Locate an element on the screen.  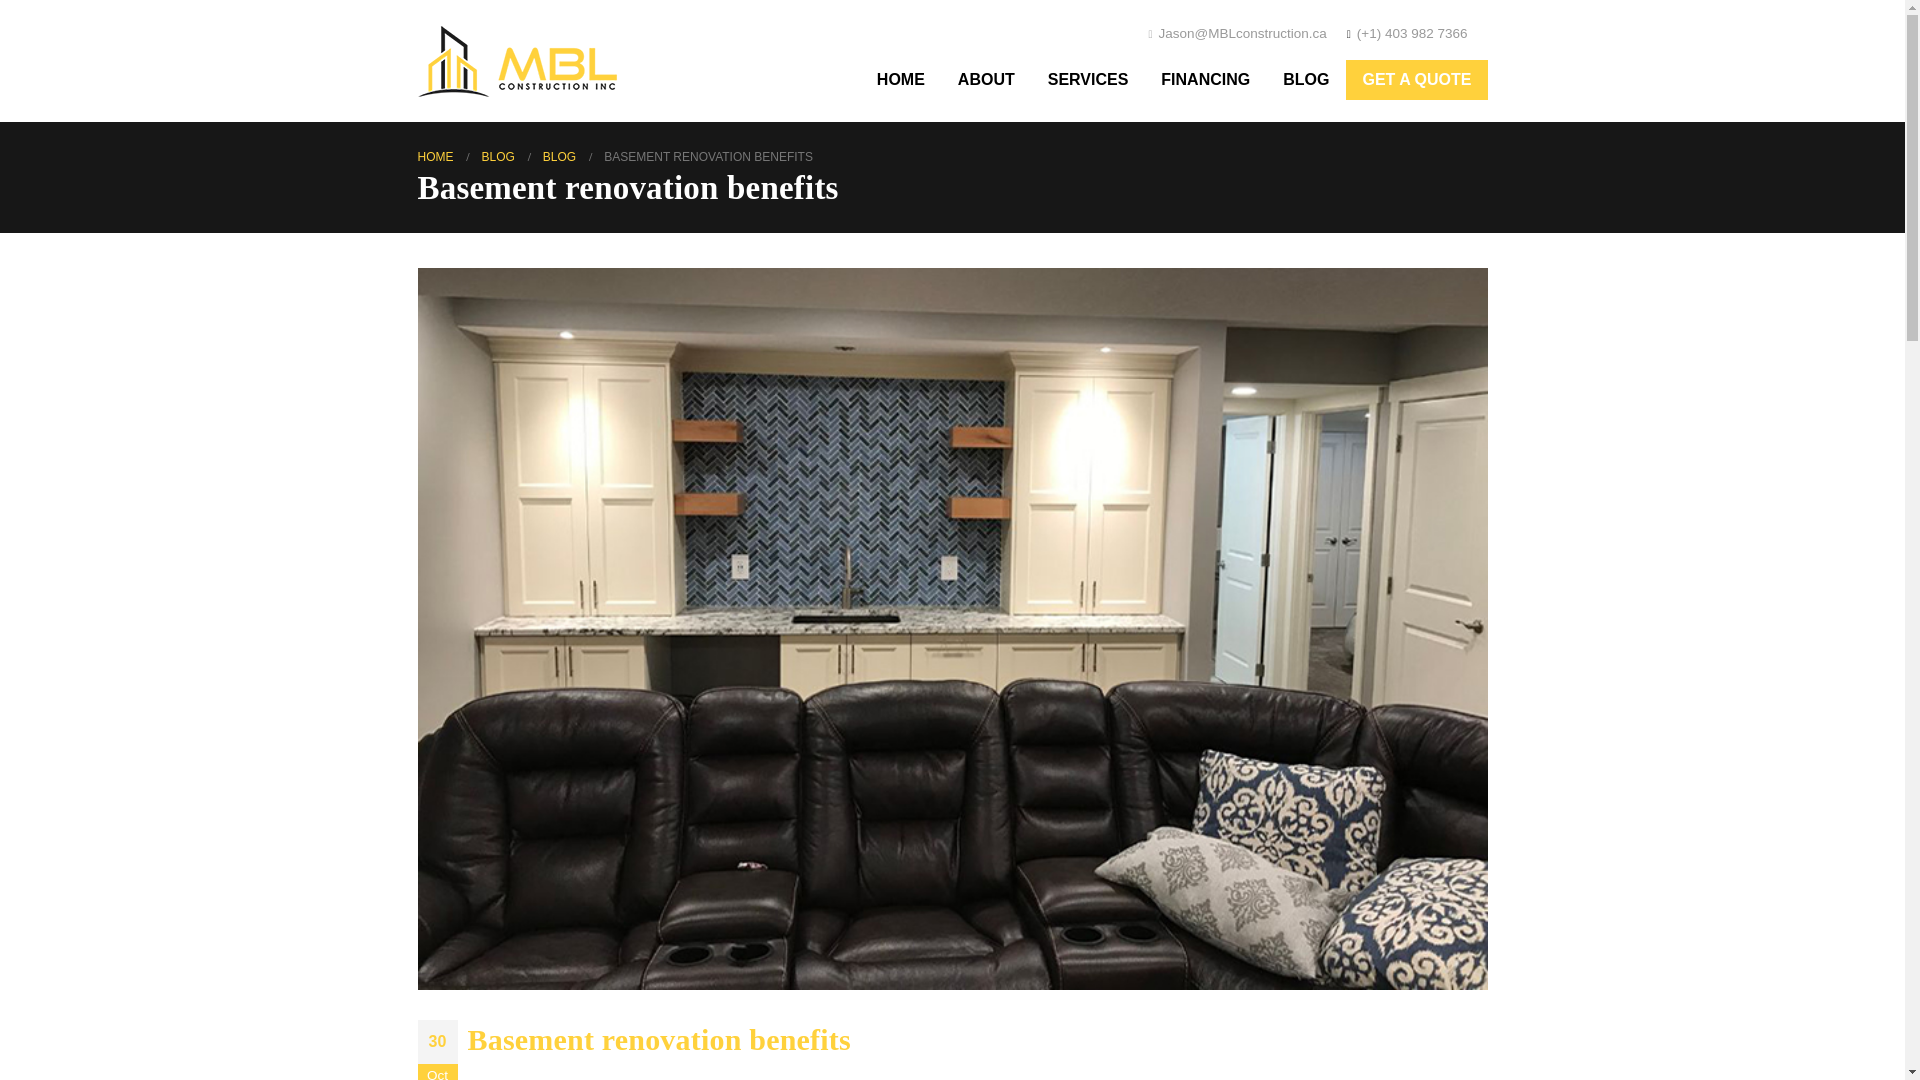
Go to Home Page is located at coordinates (436, 156).